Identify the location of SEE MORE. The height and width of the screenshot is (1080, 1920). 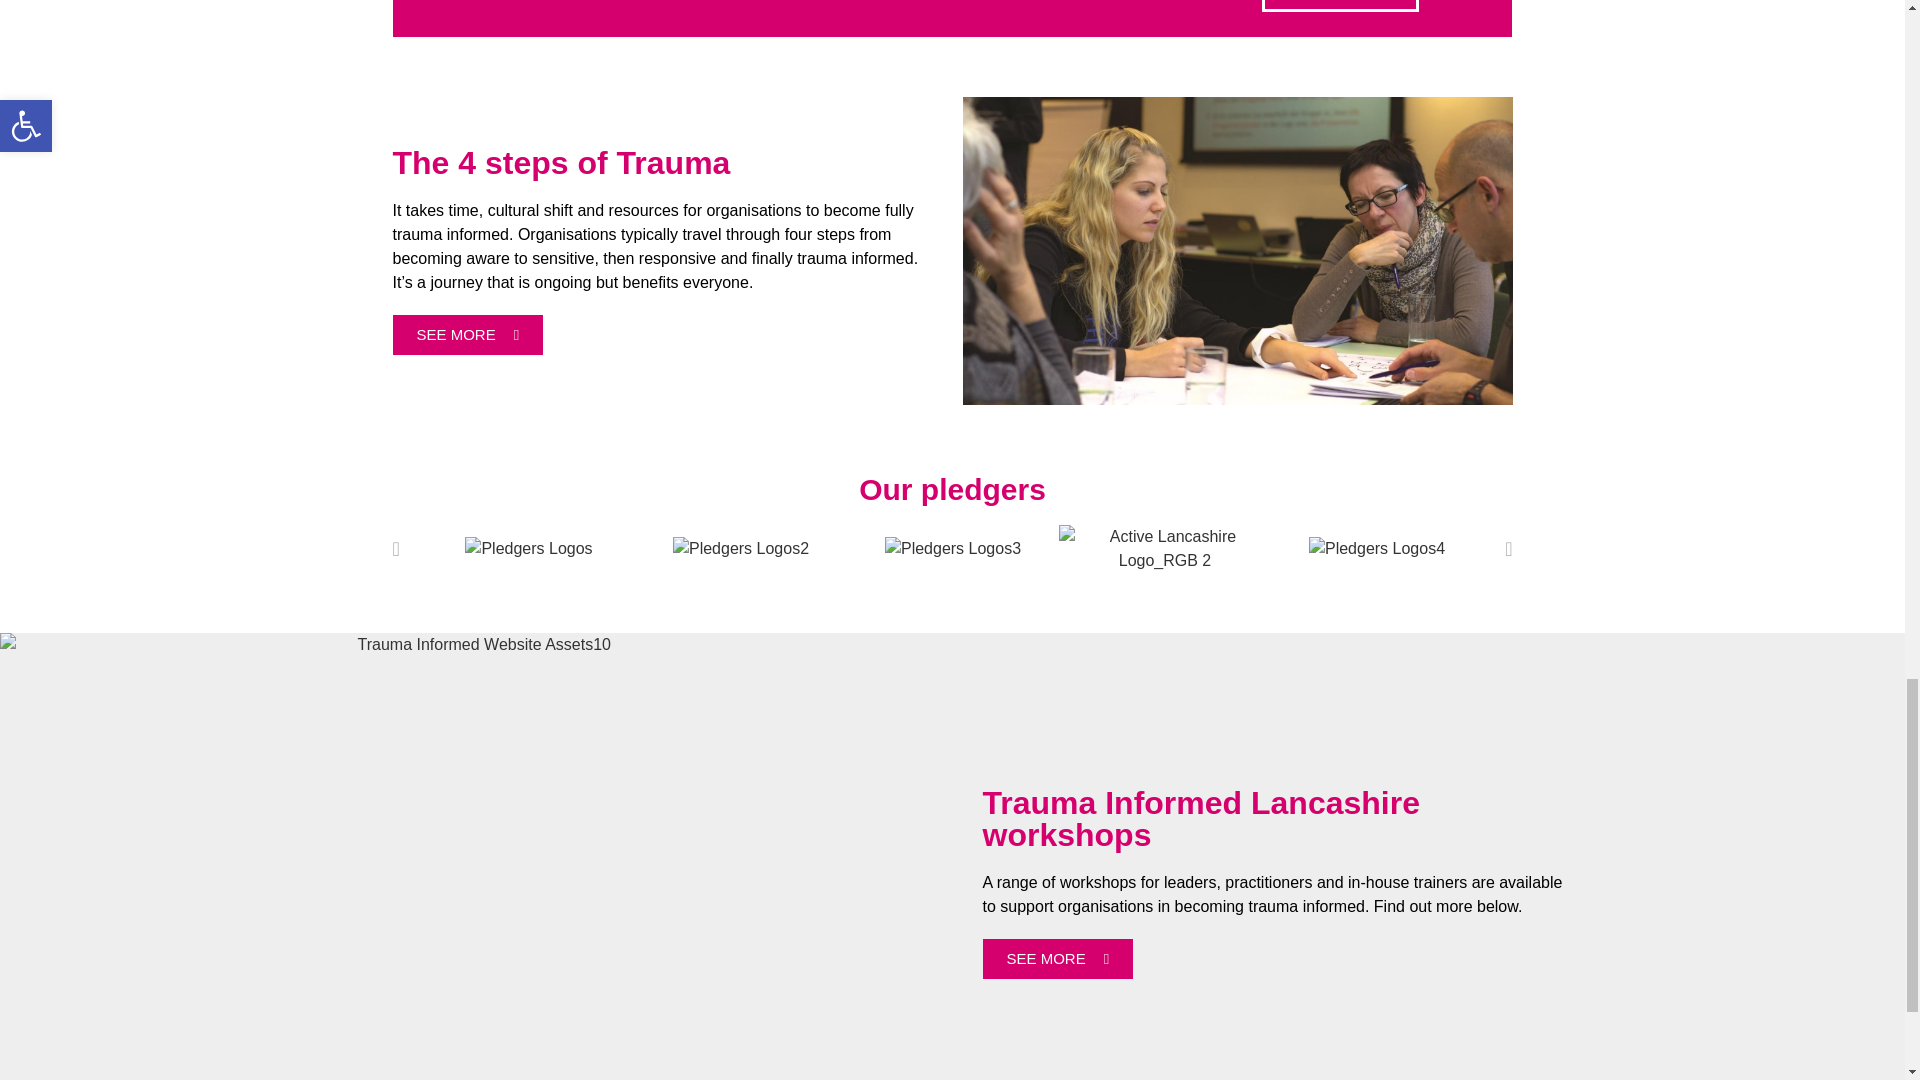
(1340, 6).